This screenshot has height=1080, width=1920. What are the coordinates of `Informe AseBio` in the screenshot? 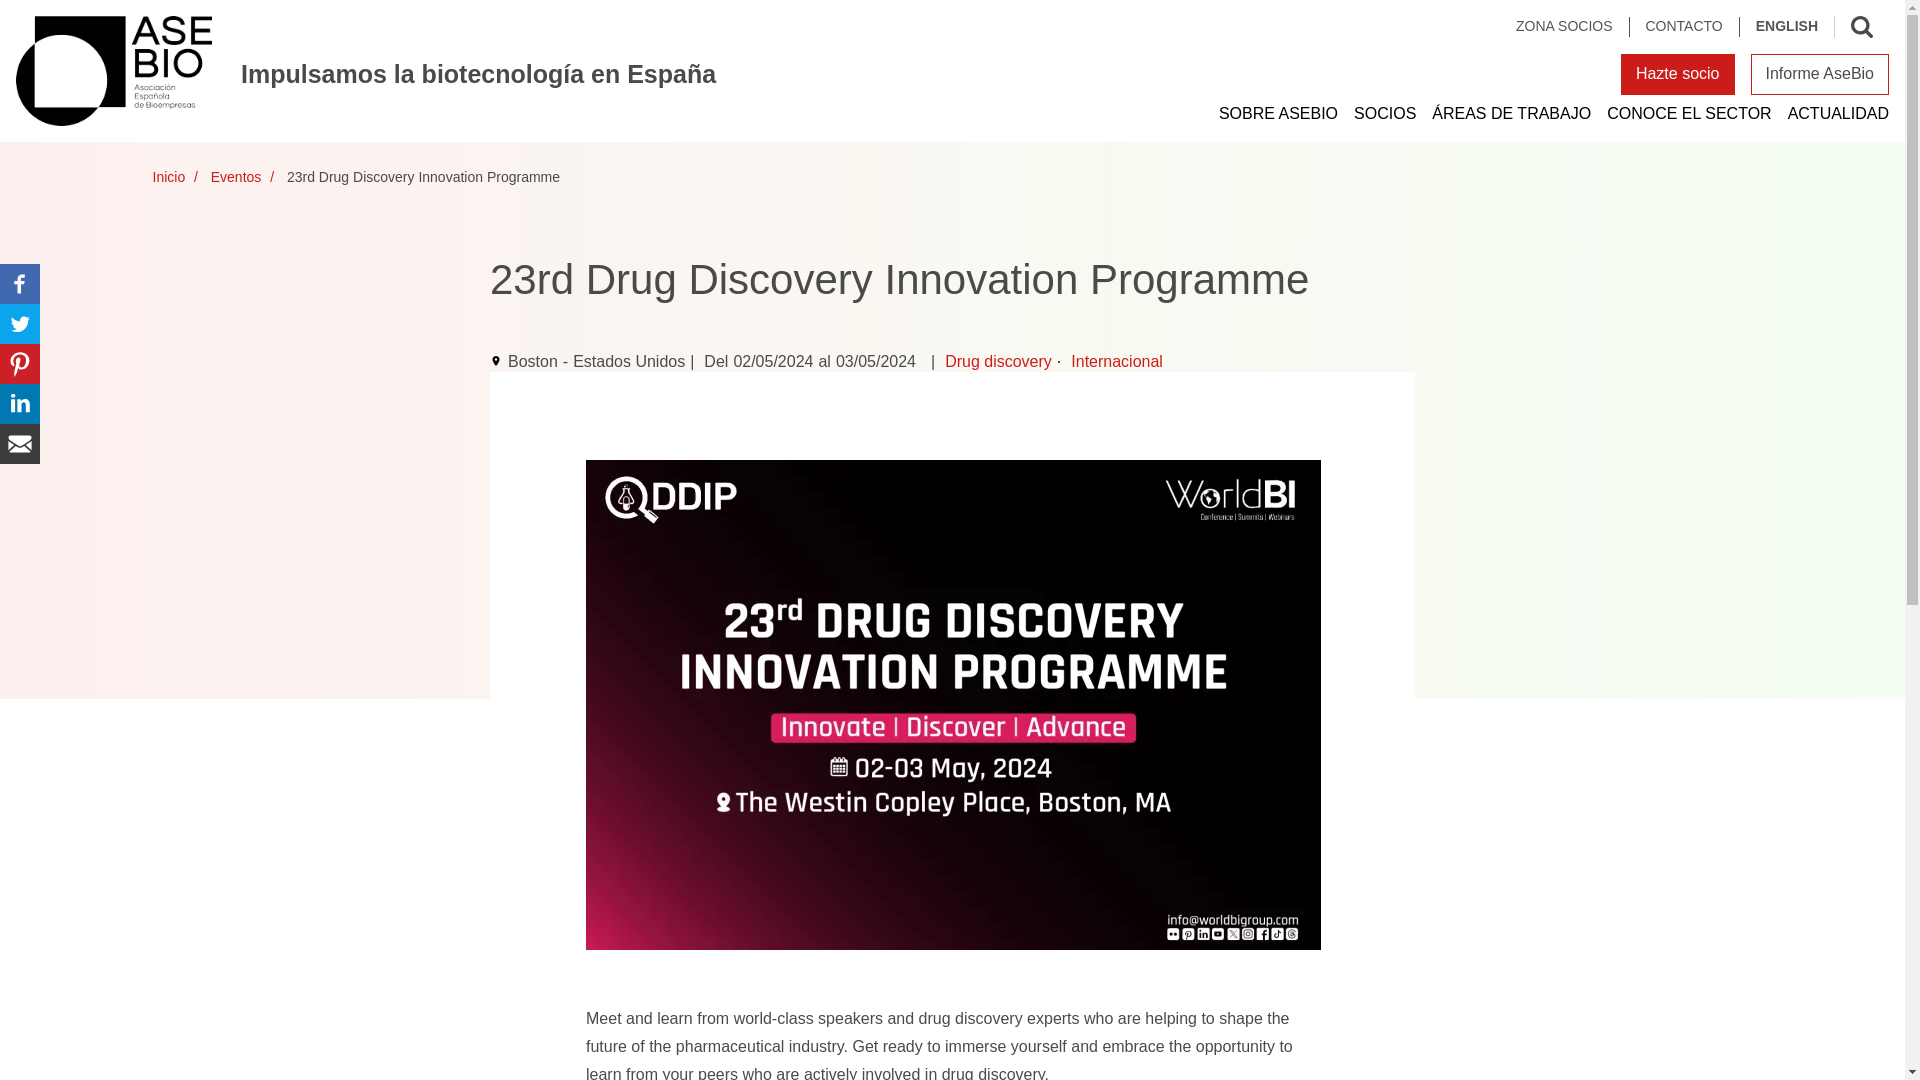 It's located at (1819, 74).